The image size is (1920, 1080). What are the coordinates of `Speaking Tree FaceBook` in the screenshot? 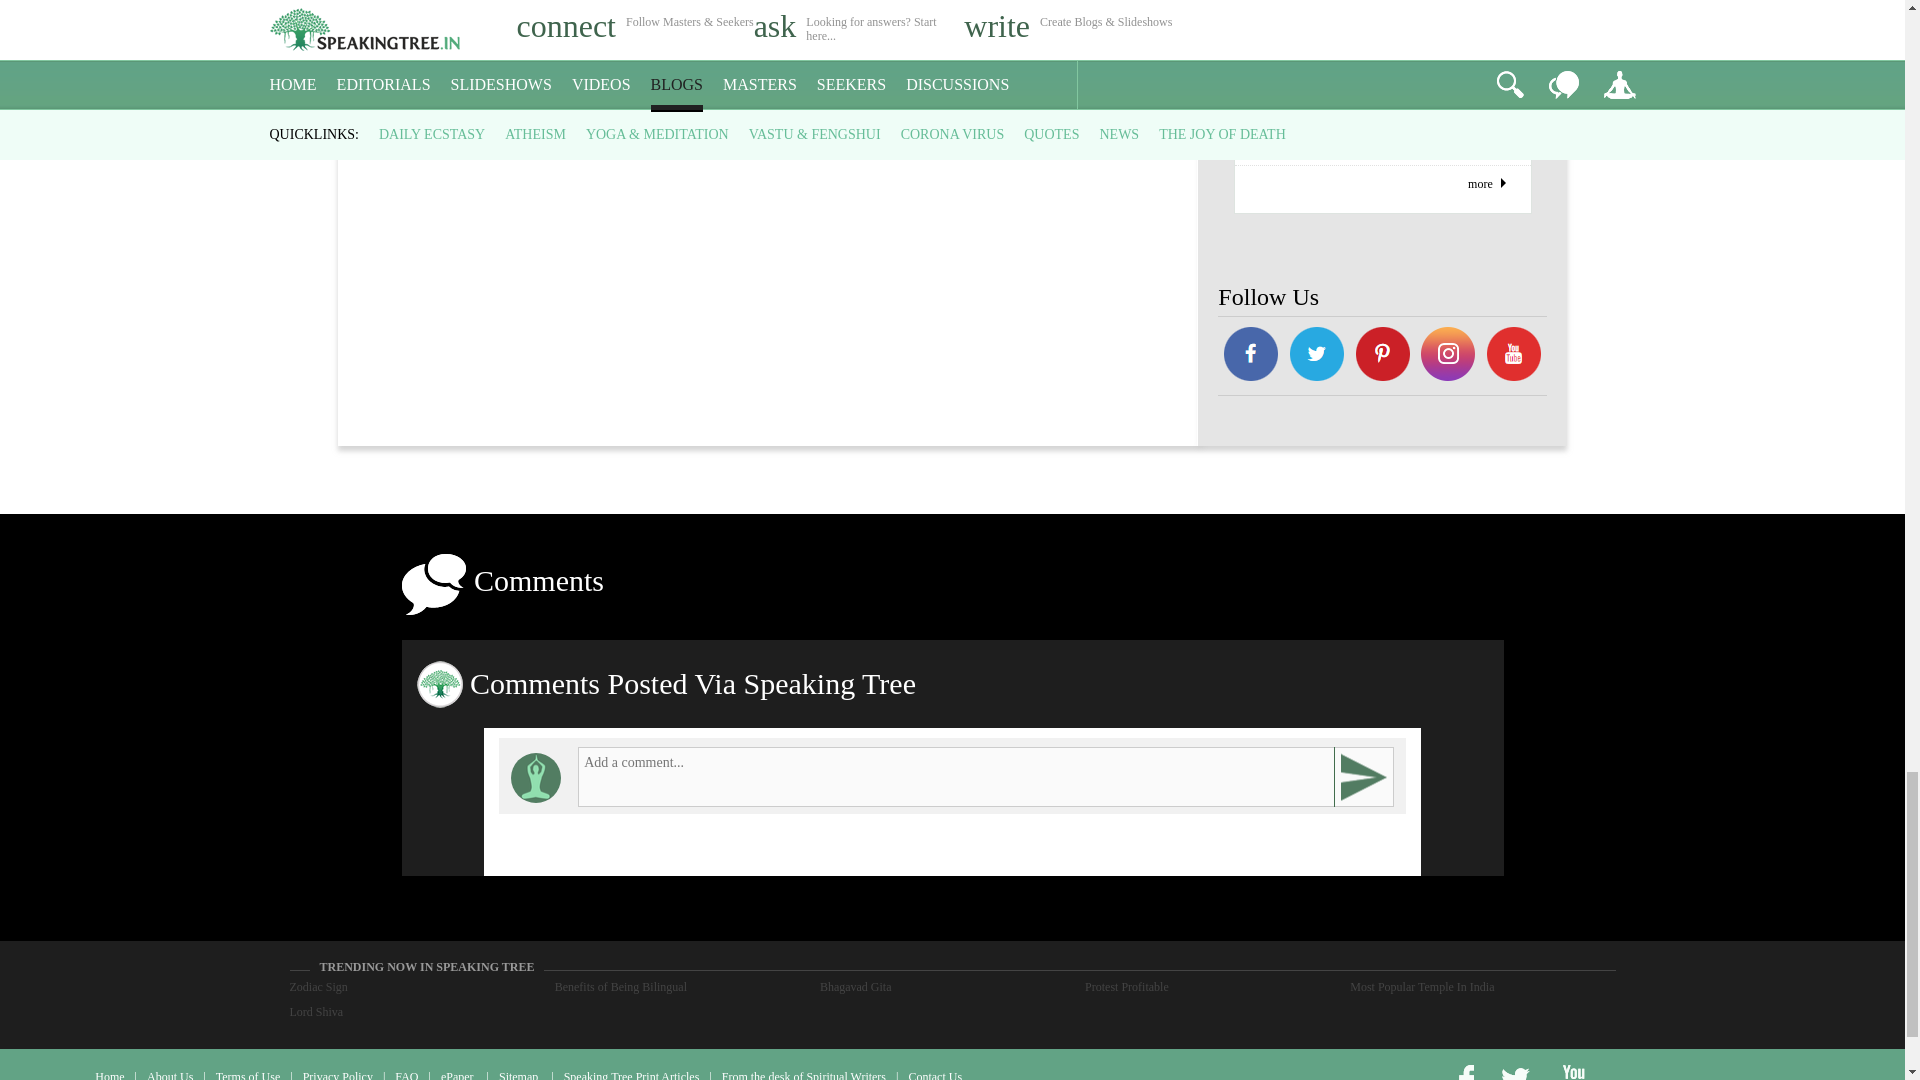 It's located at (1382, 356).